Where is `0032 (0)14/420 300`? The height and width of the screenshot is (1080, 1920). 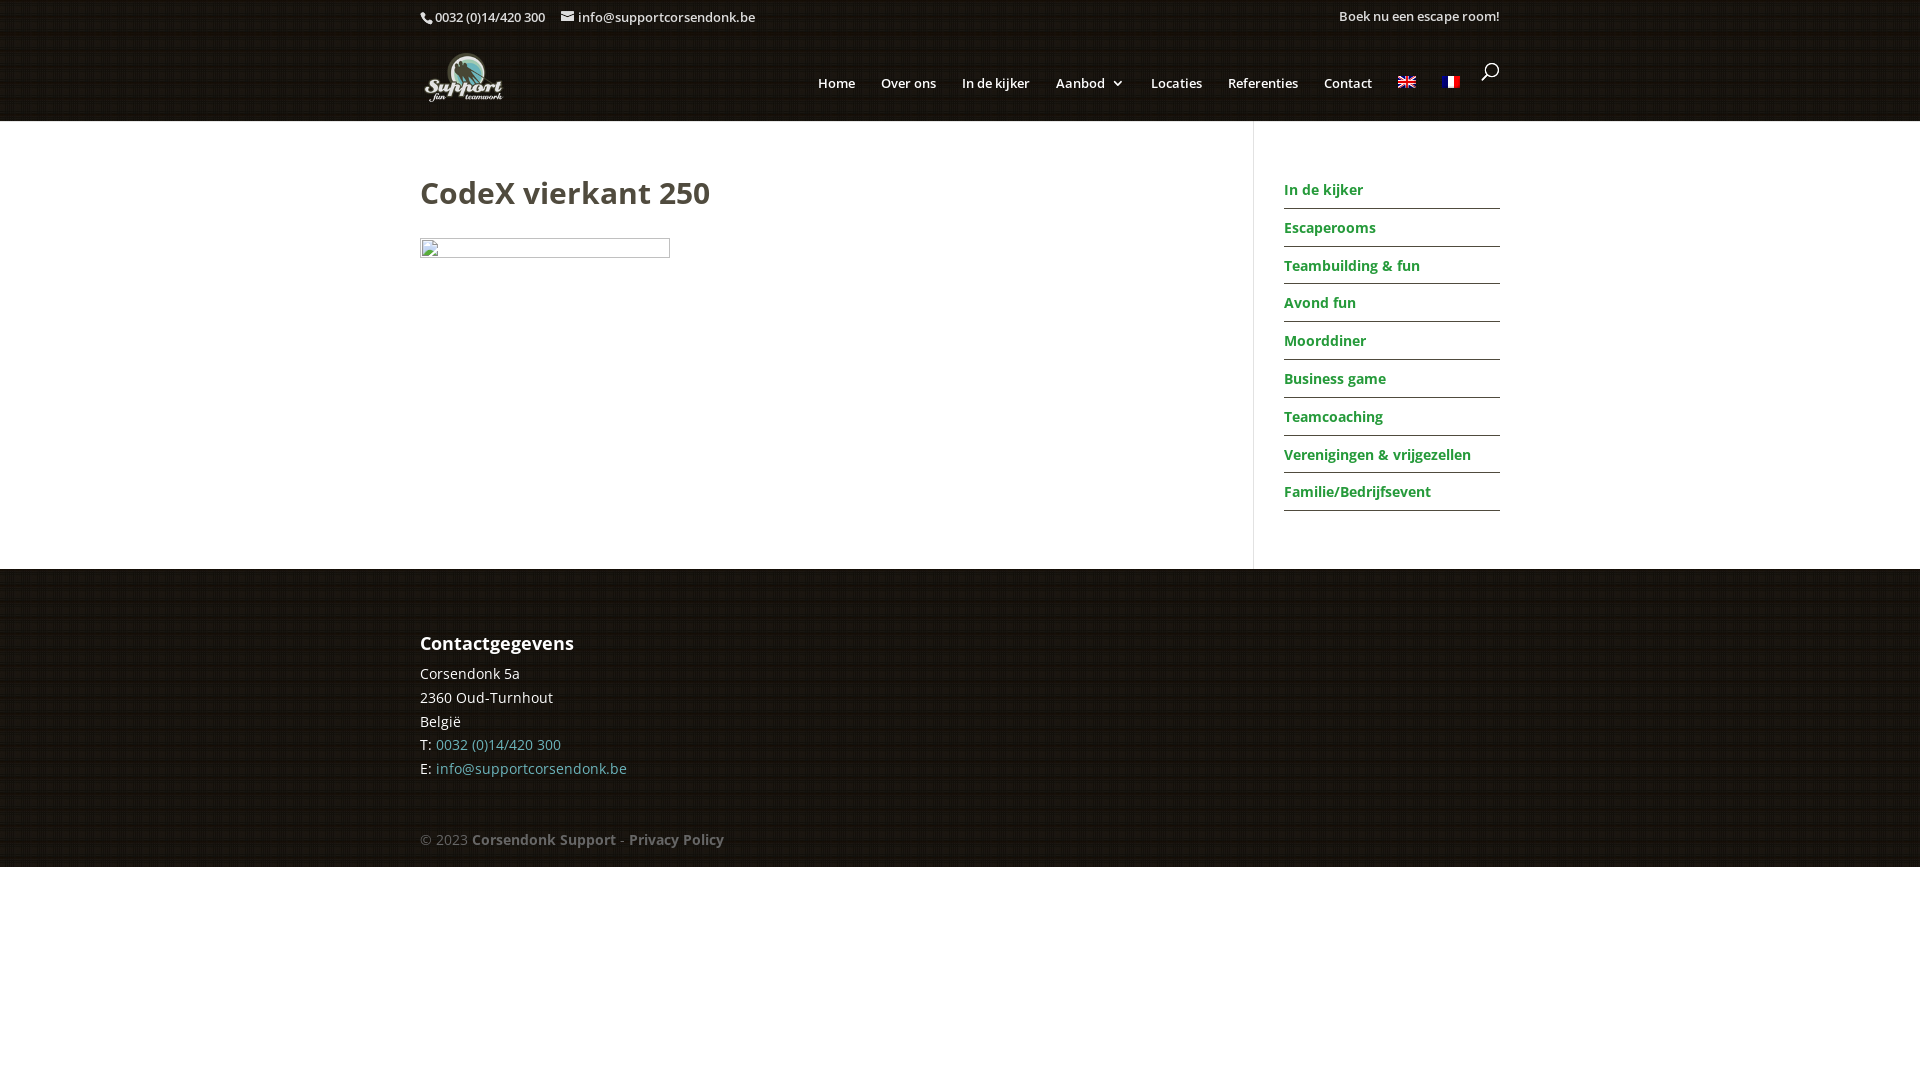
0032 (0)14/420 300 is located at coordinates (490, 17).